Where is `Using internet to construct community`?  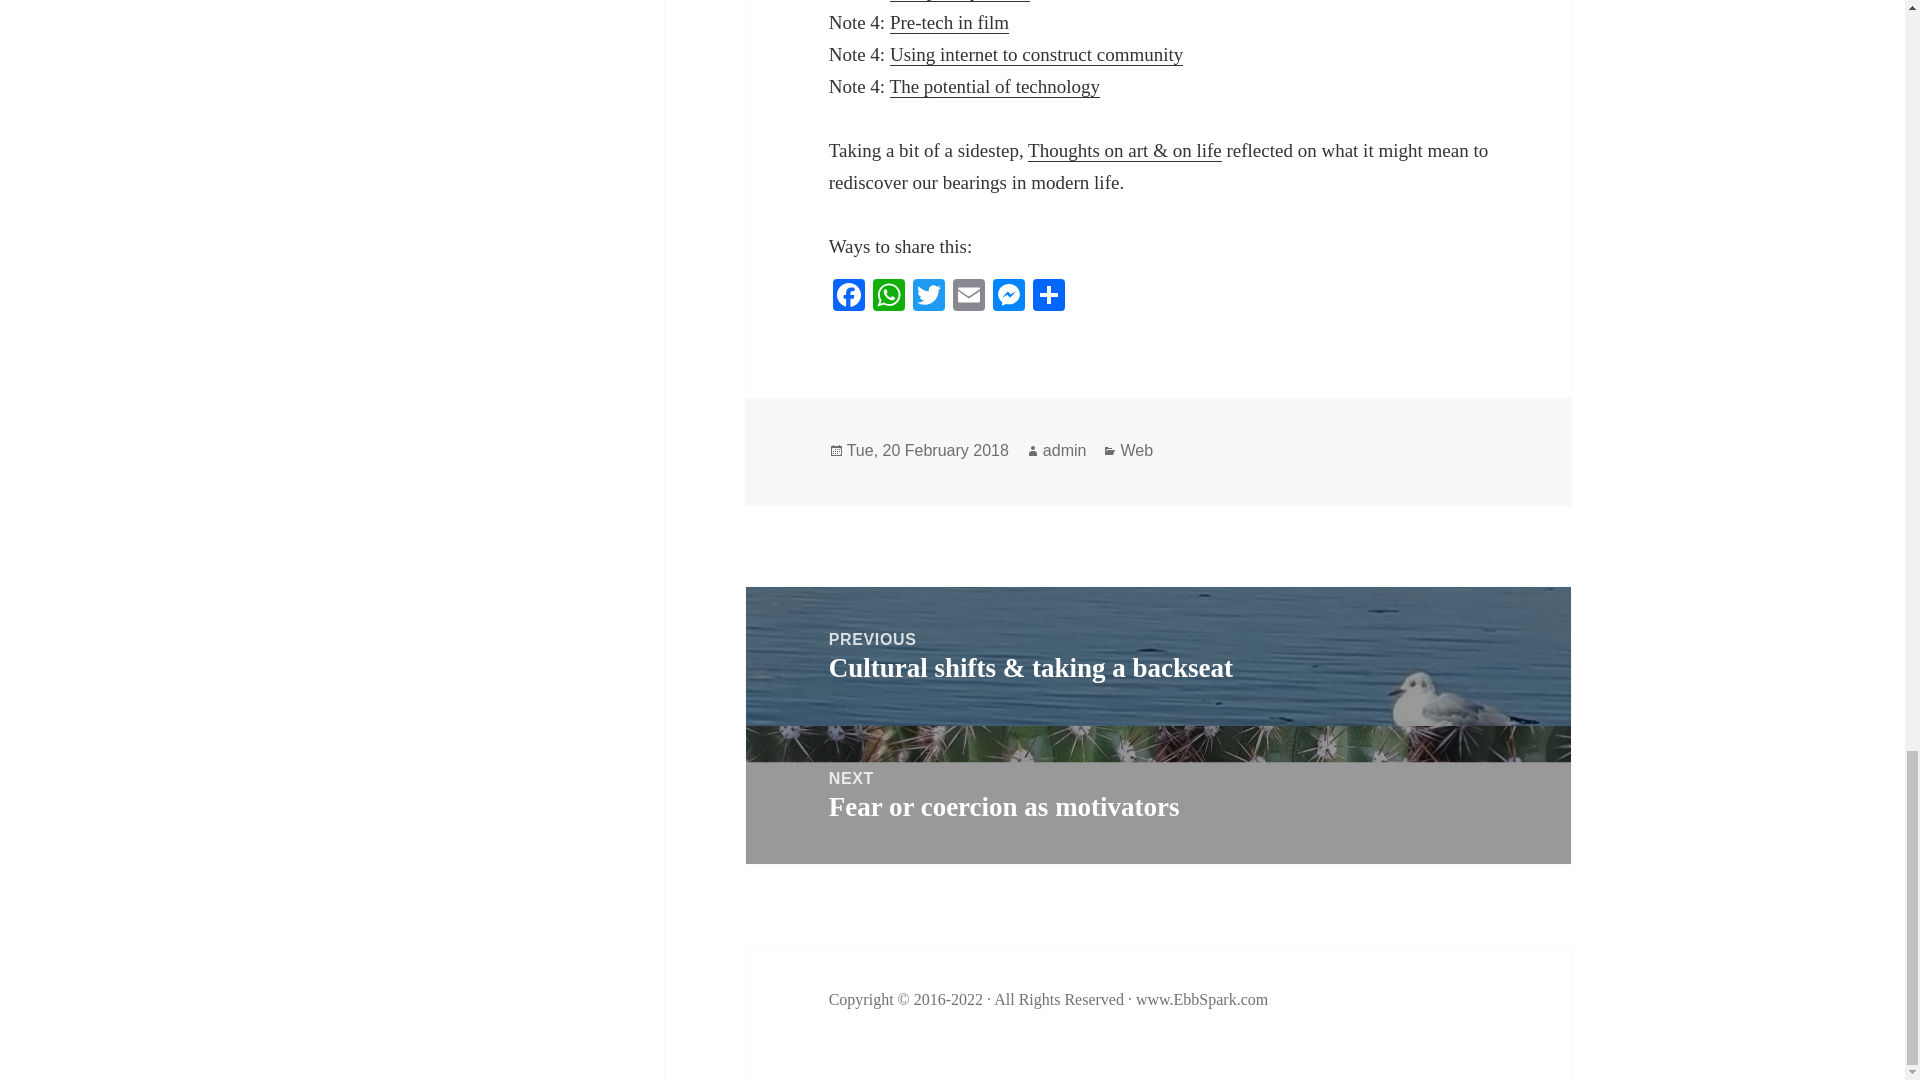
Using internet to construct community is located at coordinates (1036, 54).